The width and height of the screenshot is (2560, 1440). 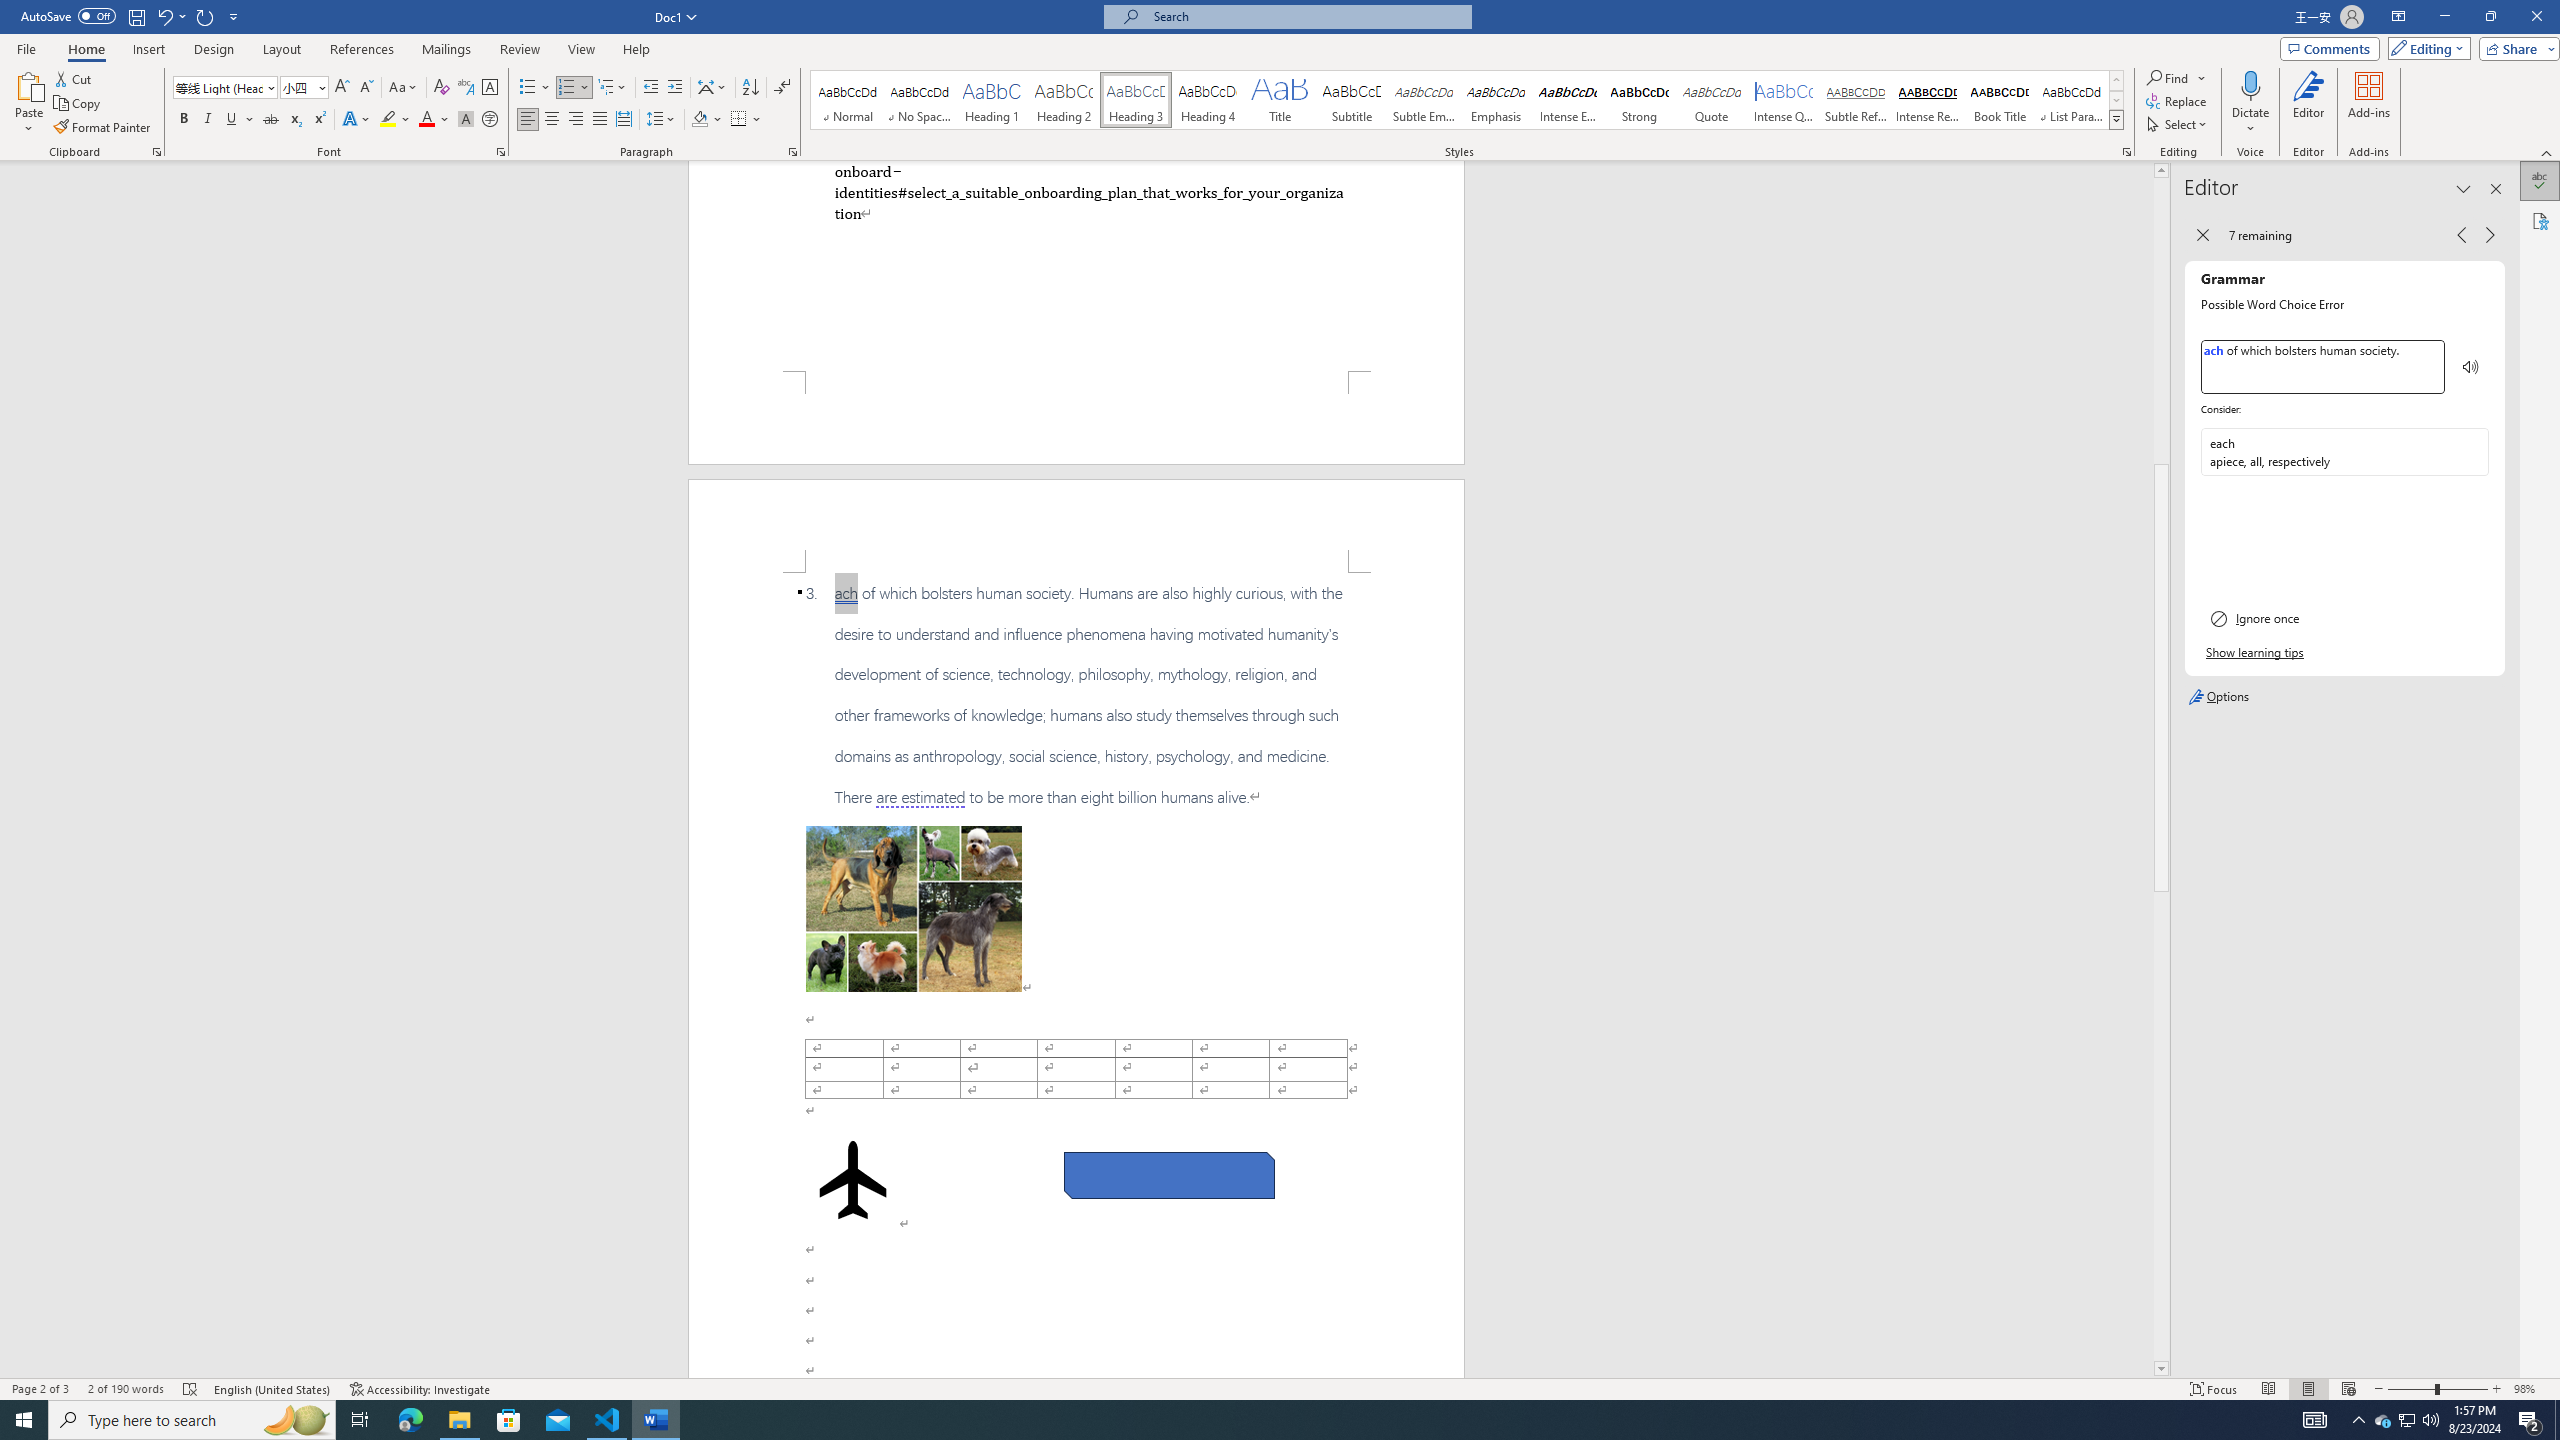 I want to click on Morphological variation in six dogs, so click(x=914, y=909).